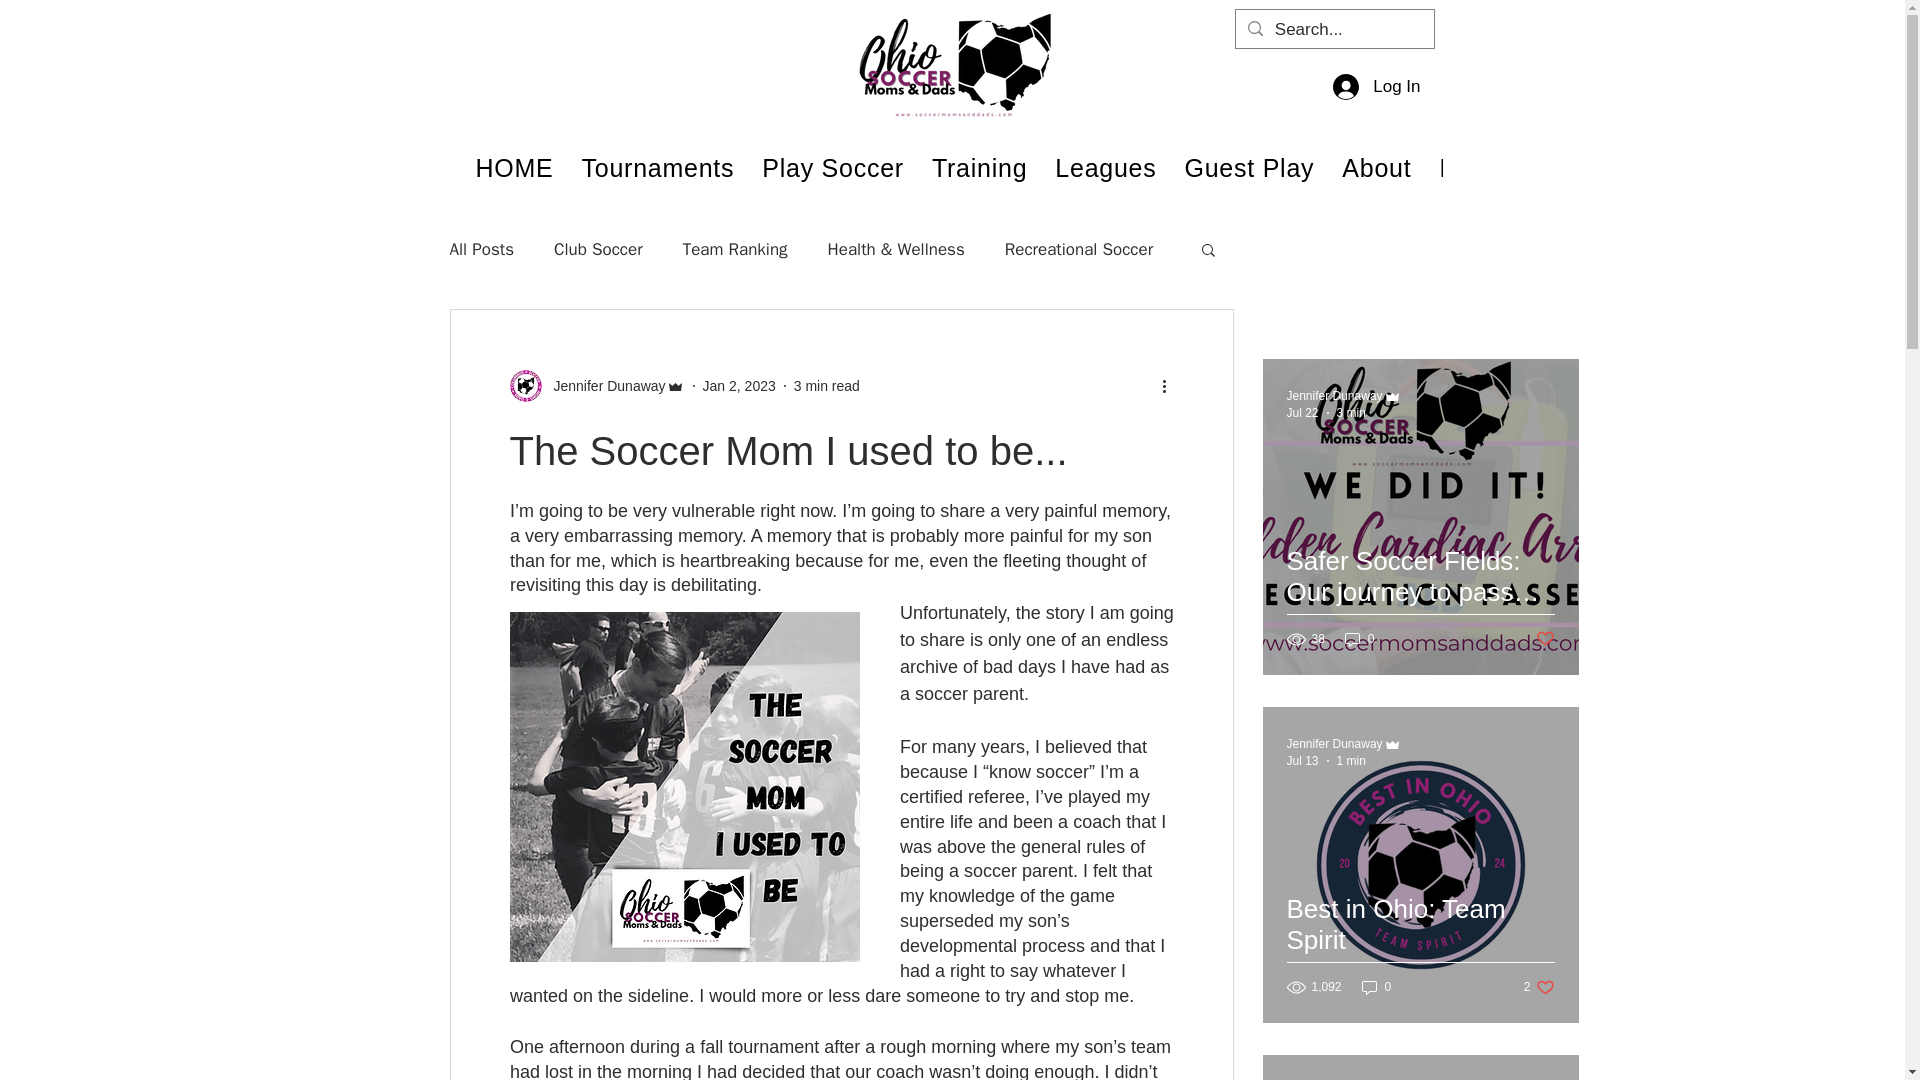  What do you see at coordinates (738, 386) in the screenshot?
I see `Jan 2, 2023` at bounding box center [738, 386].